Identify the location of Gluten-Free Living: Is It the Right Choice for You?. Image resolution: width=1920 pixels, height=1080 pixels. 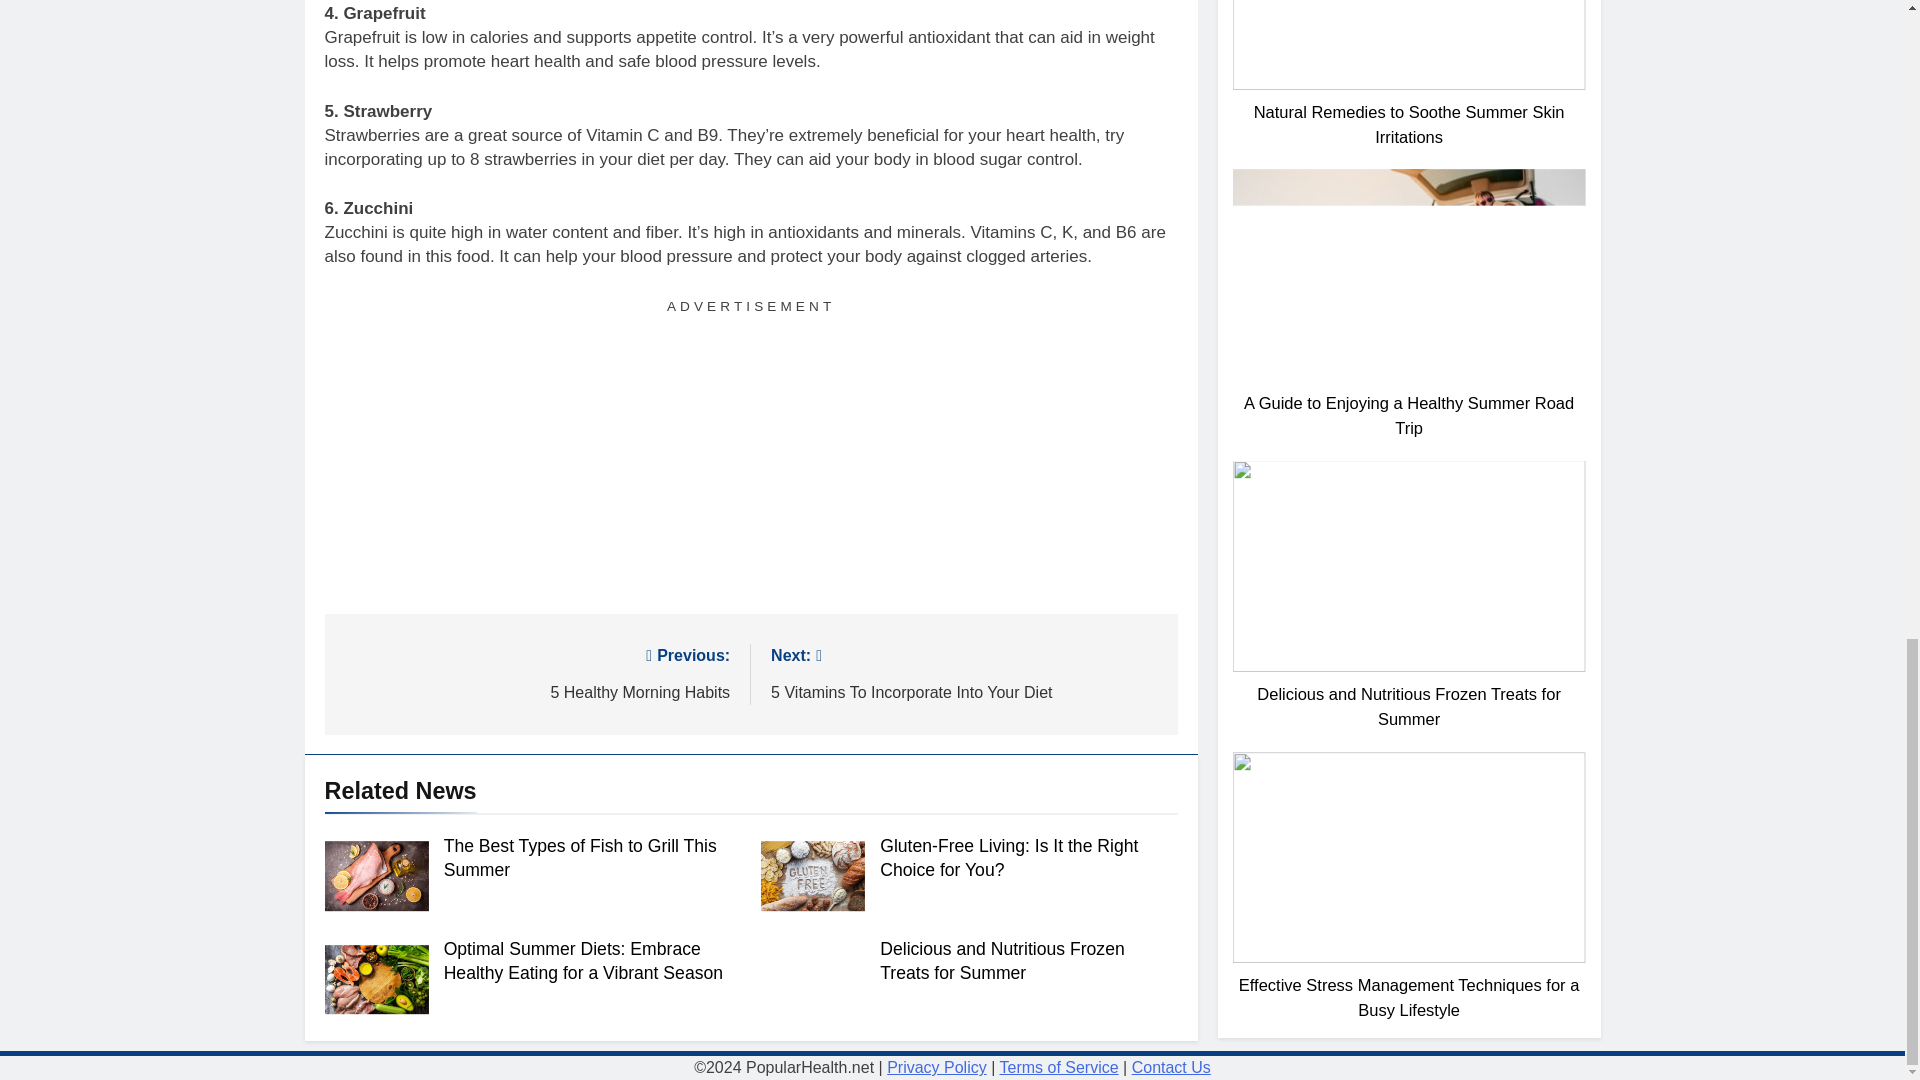
(1001, 960).